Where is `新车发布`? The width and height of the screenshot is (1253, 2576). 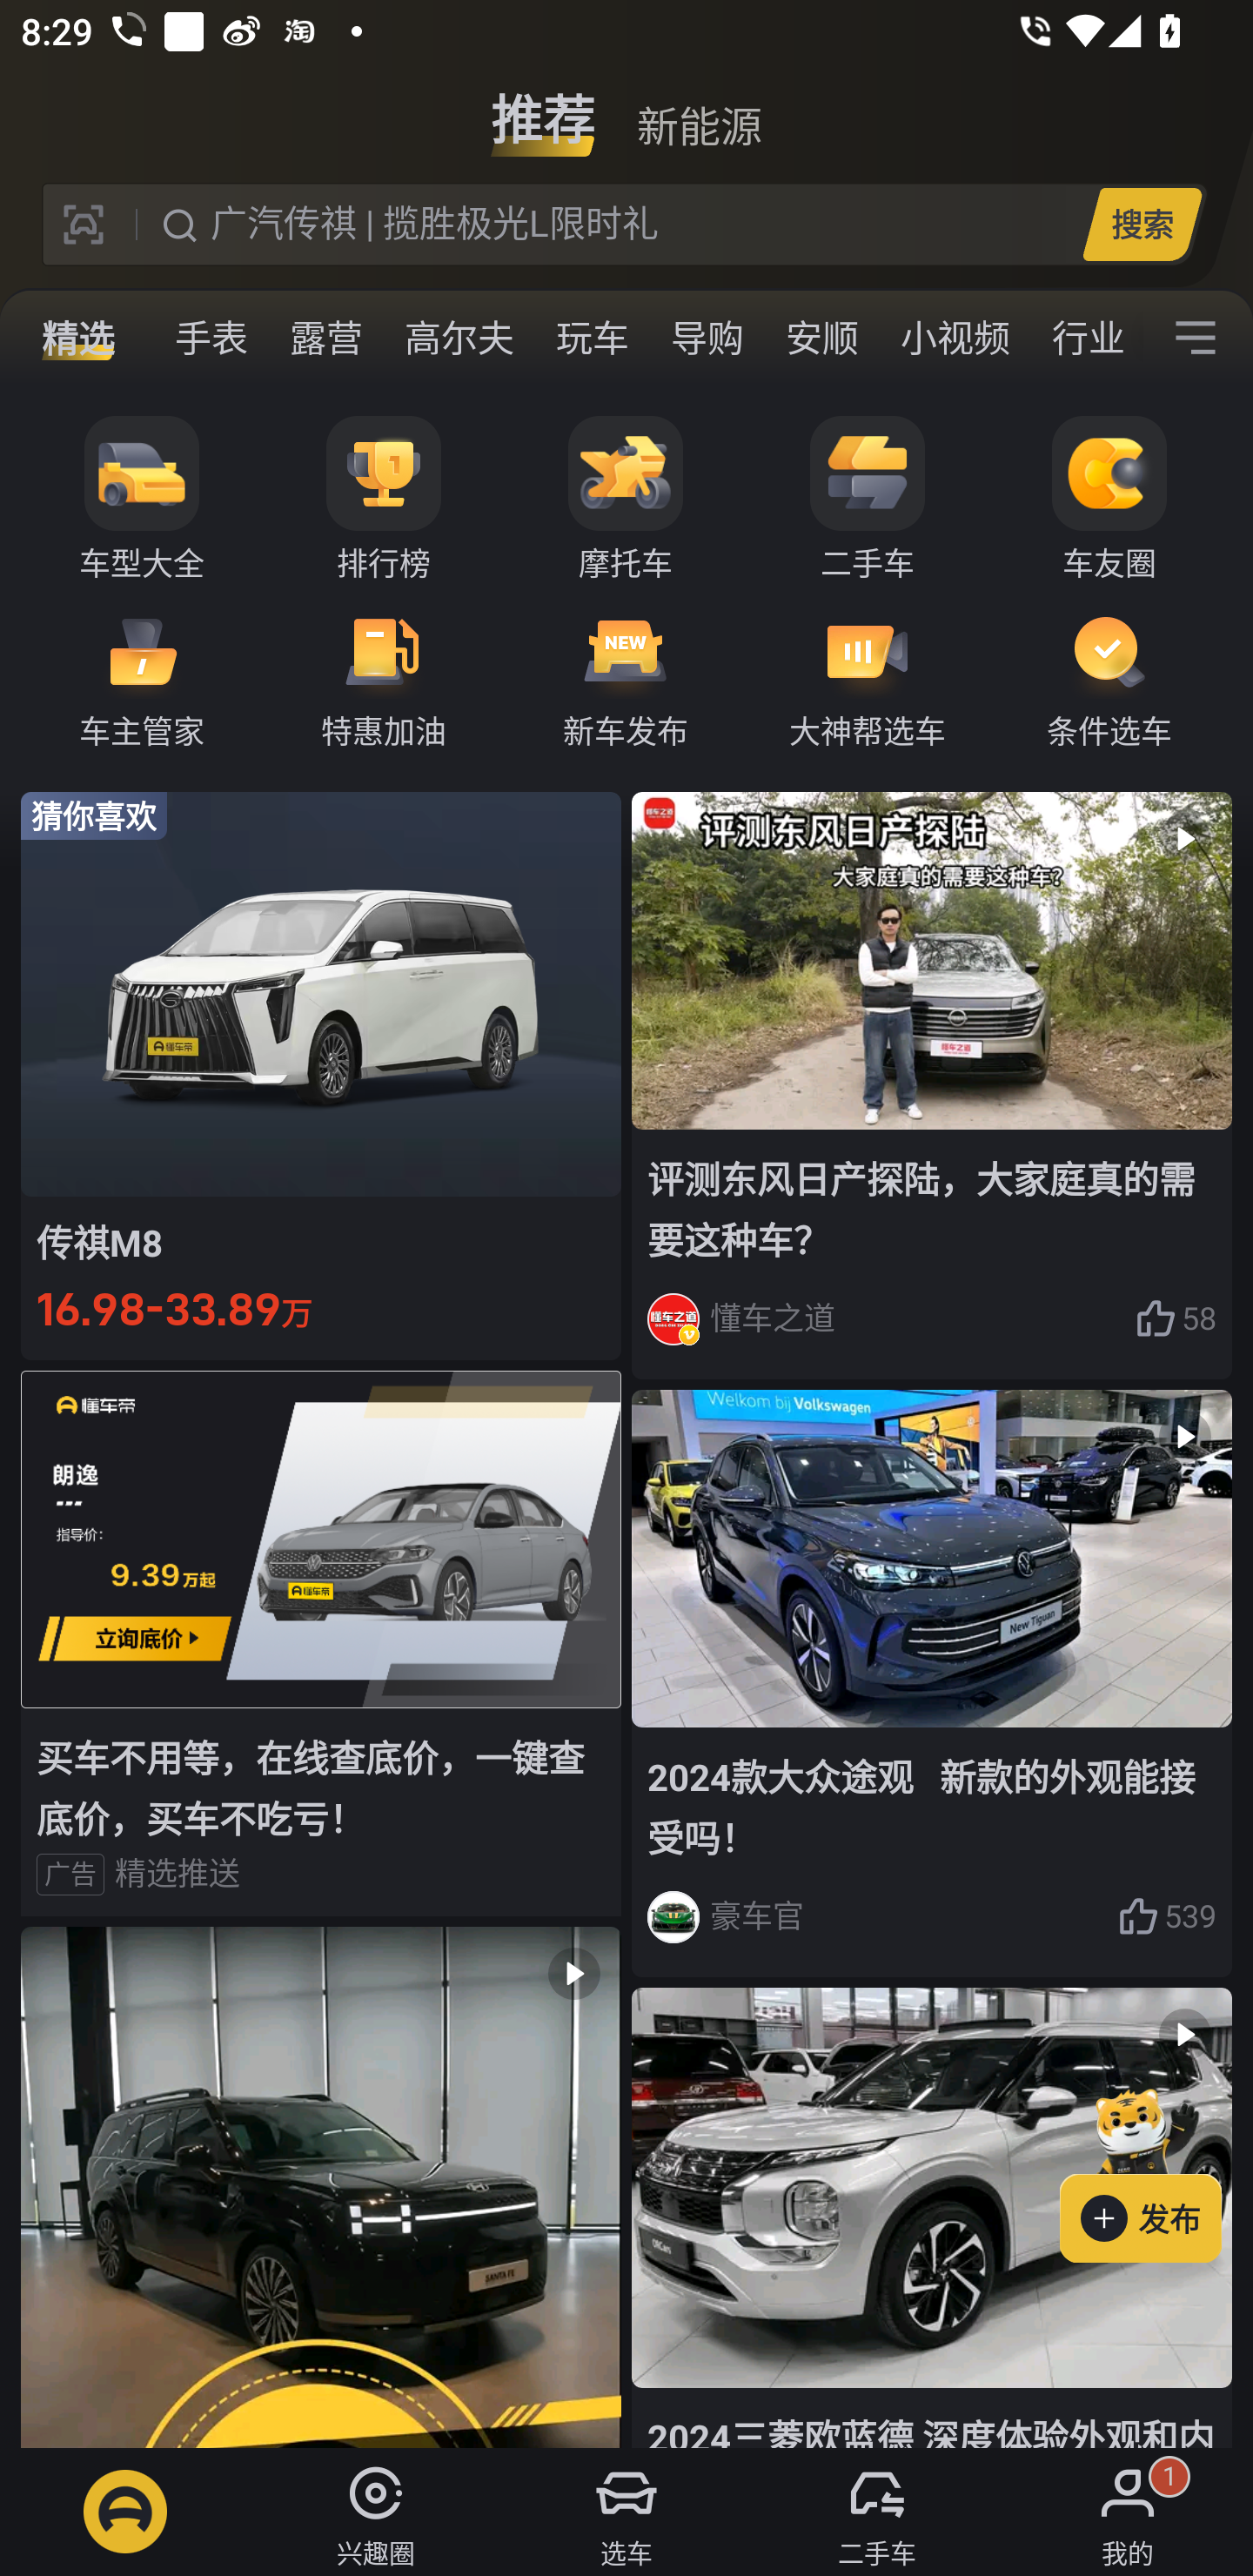 新车发布 is located at coordinates (626, 679).